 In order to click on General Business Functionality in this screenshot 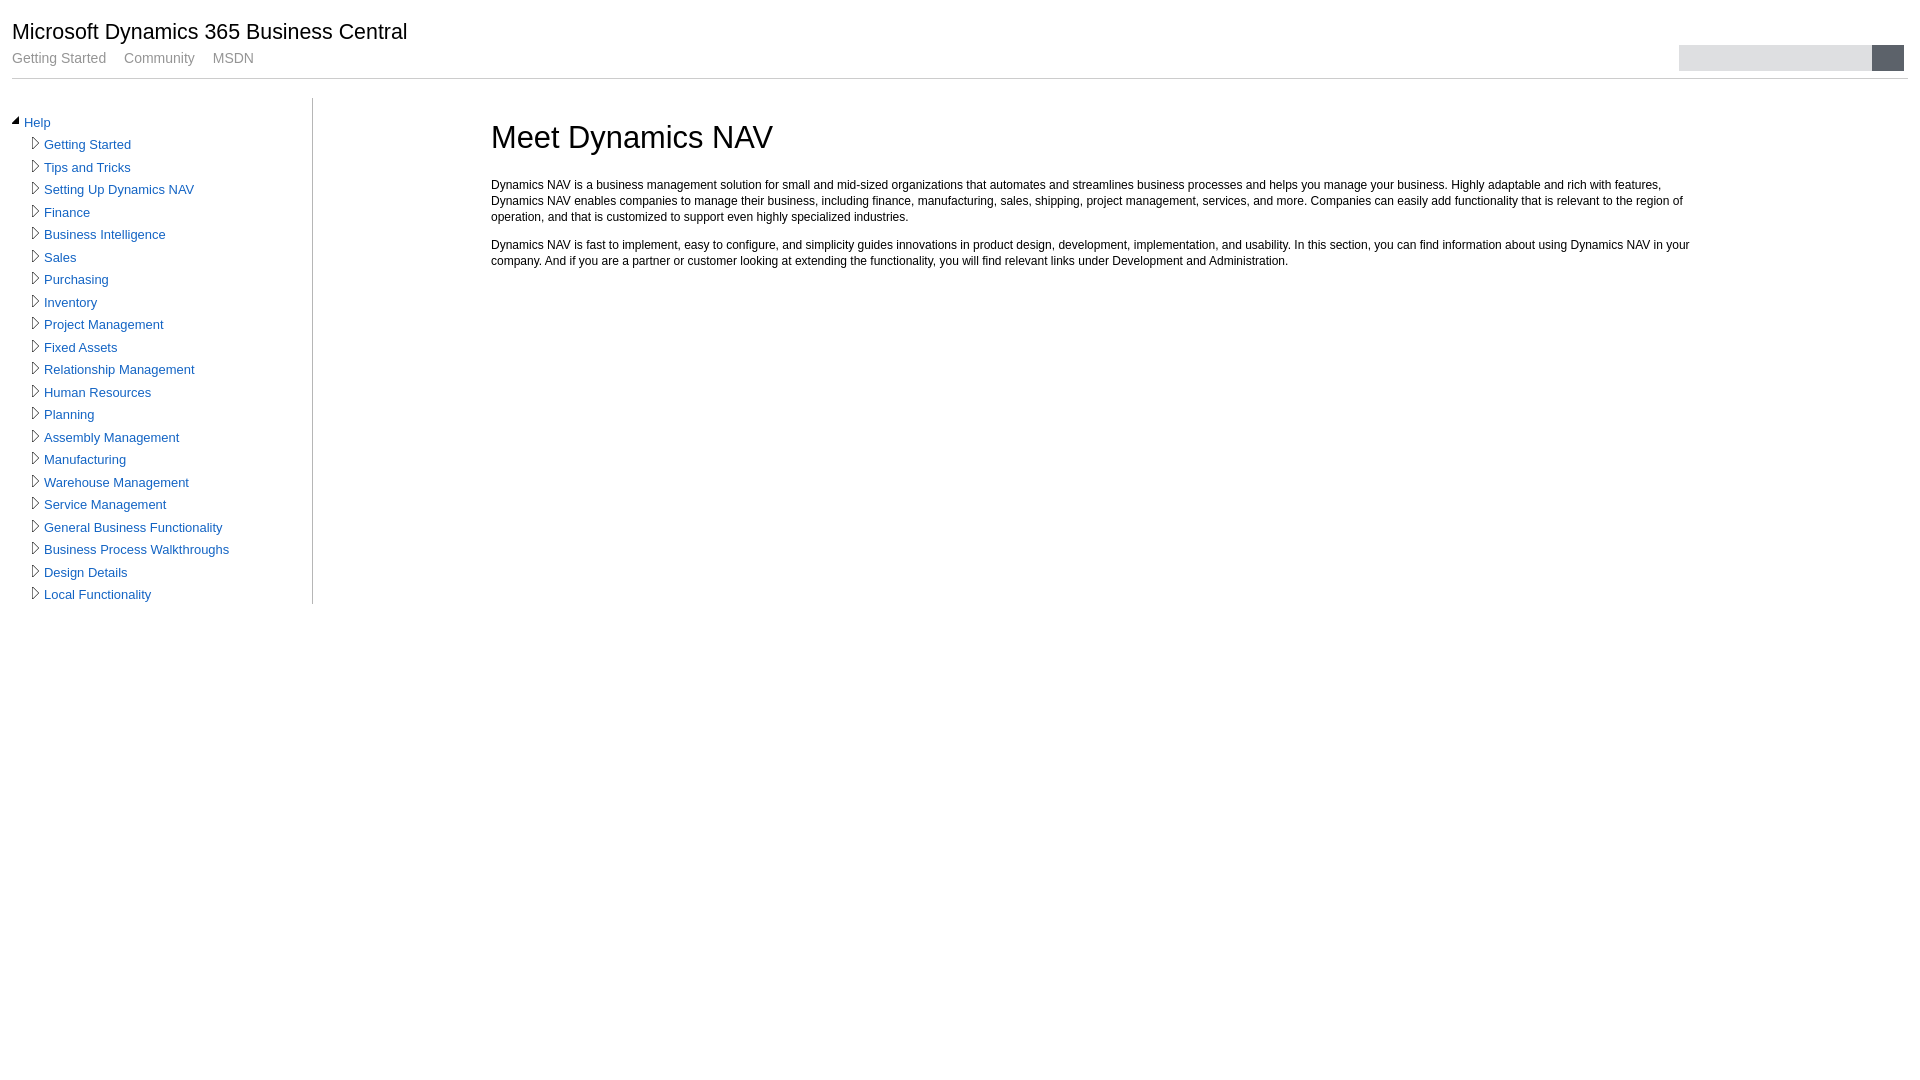, I will do `click(134, 528)`.